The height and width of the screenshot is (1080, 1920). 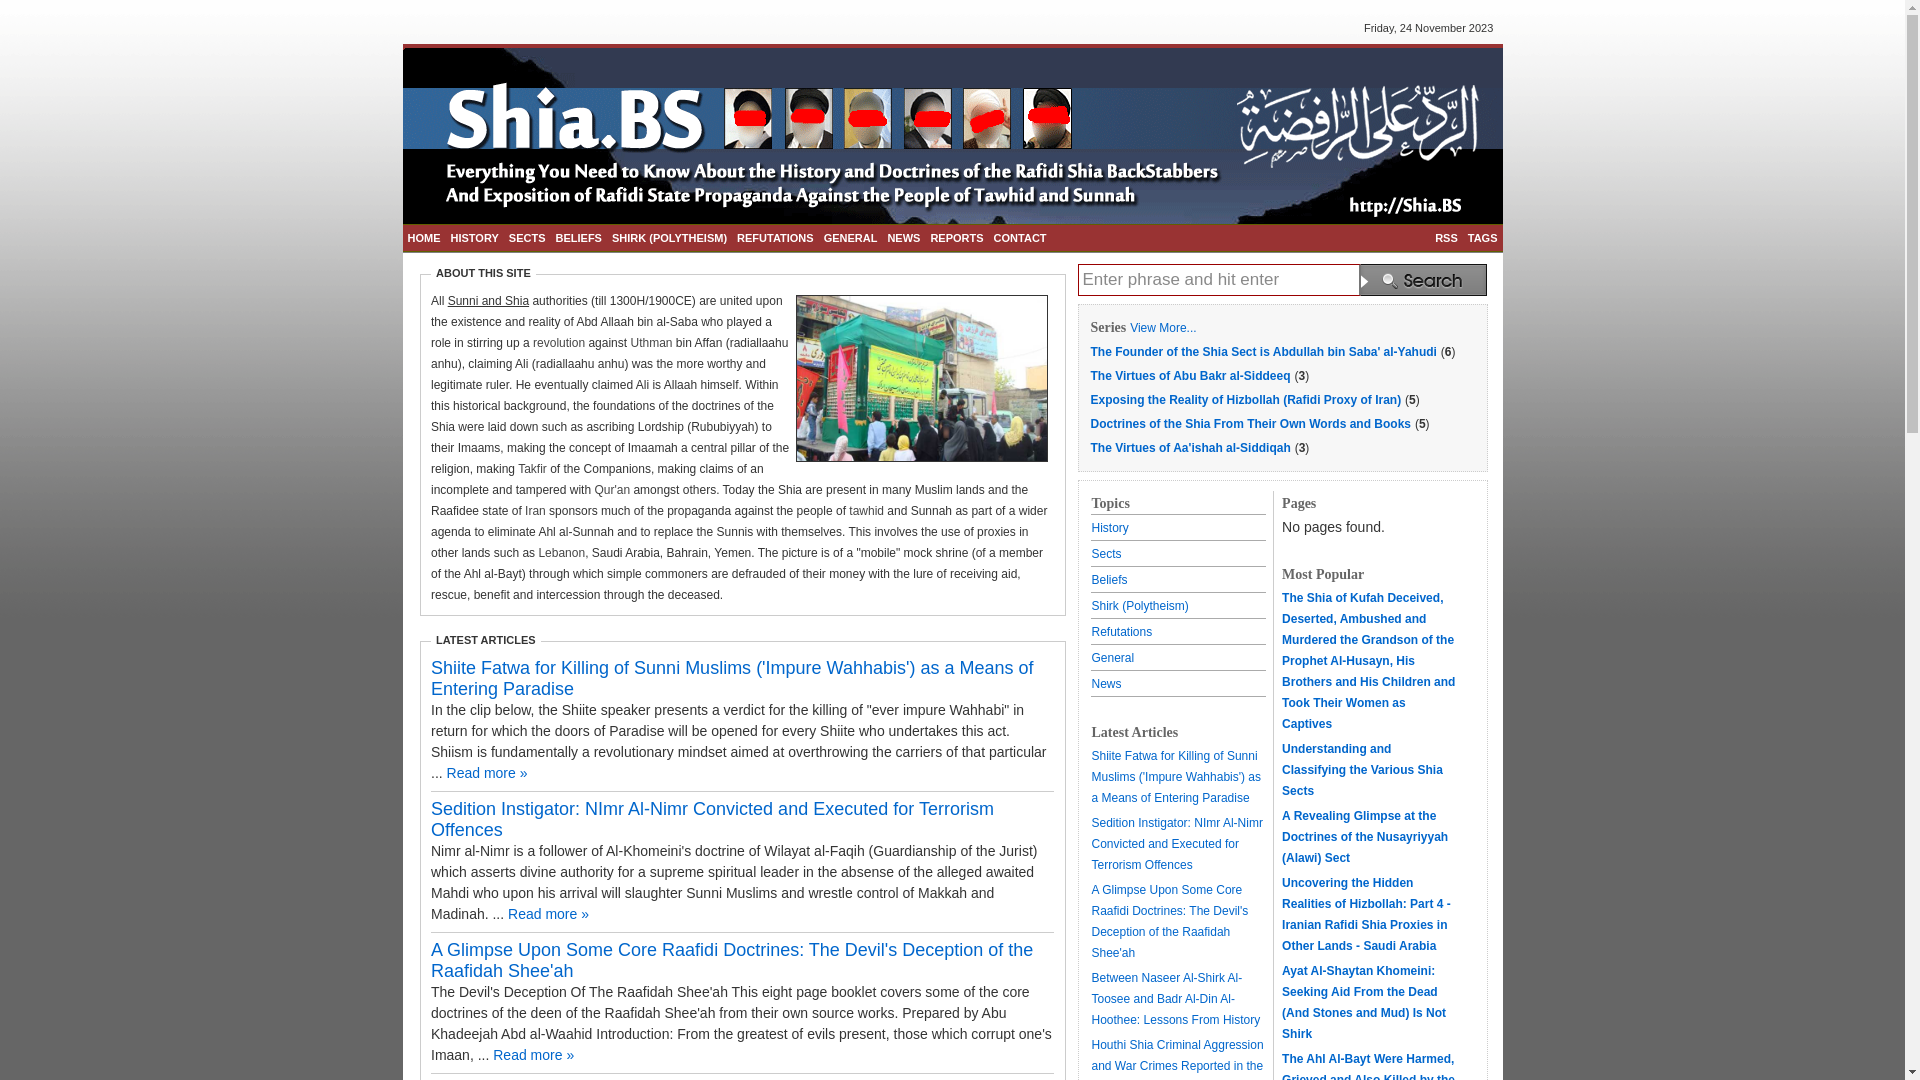 I want to click on Qur'an, so click(x=612, y=490).